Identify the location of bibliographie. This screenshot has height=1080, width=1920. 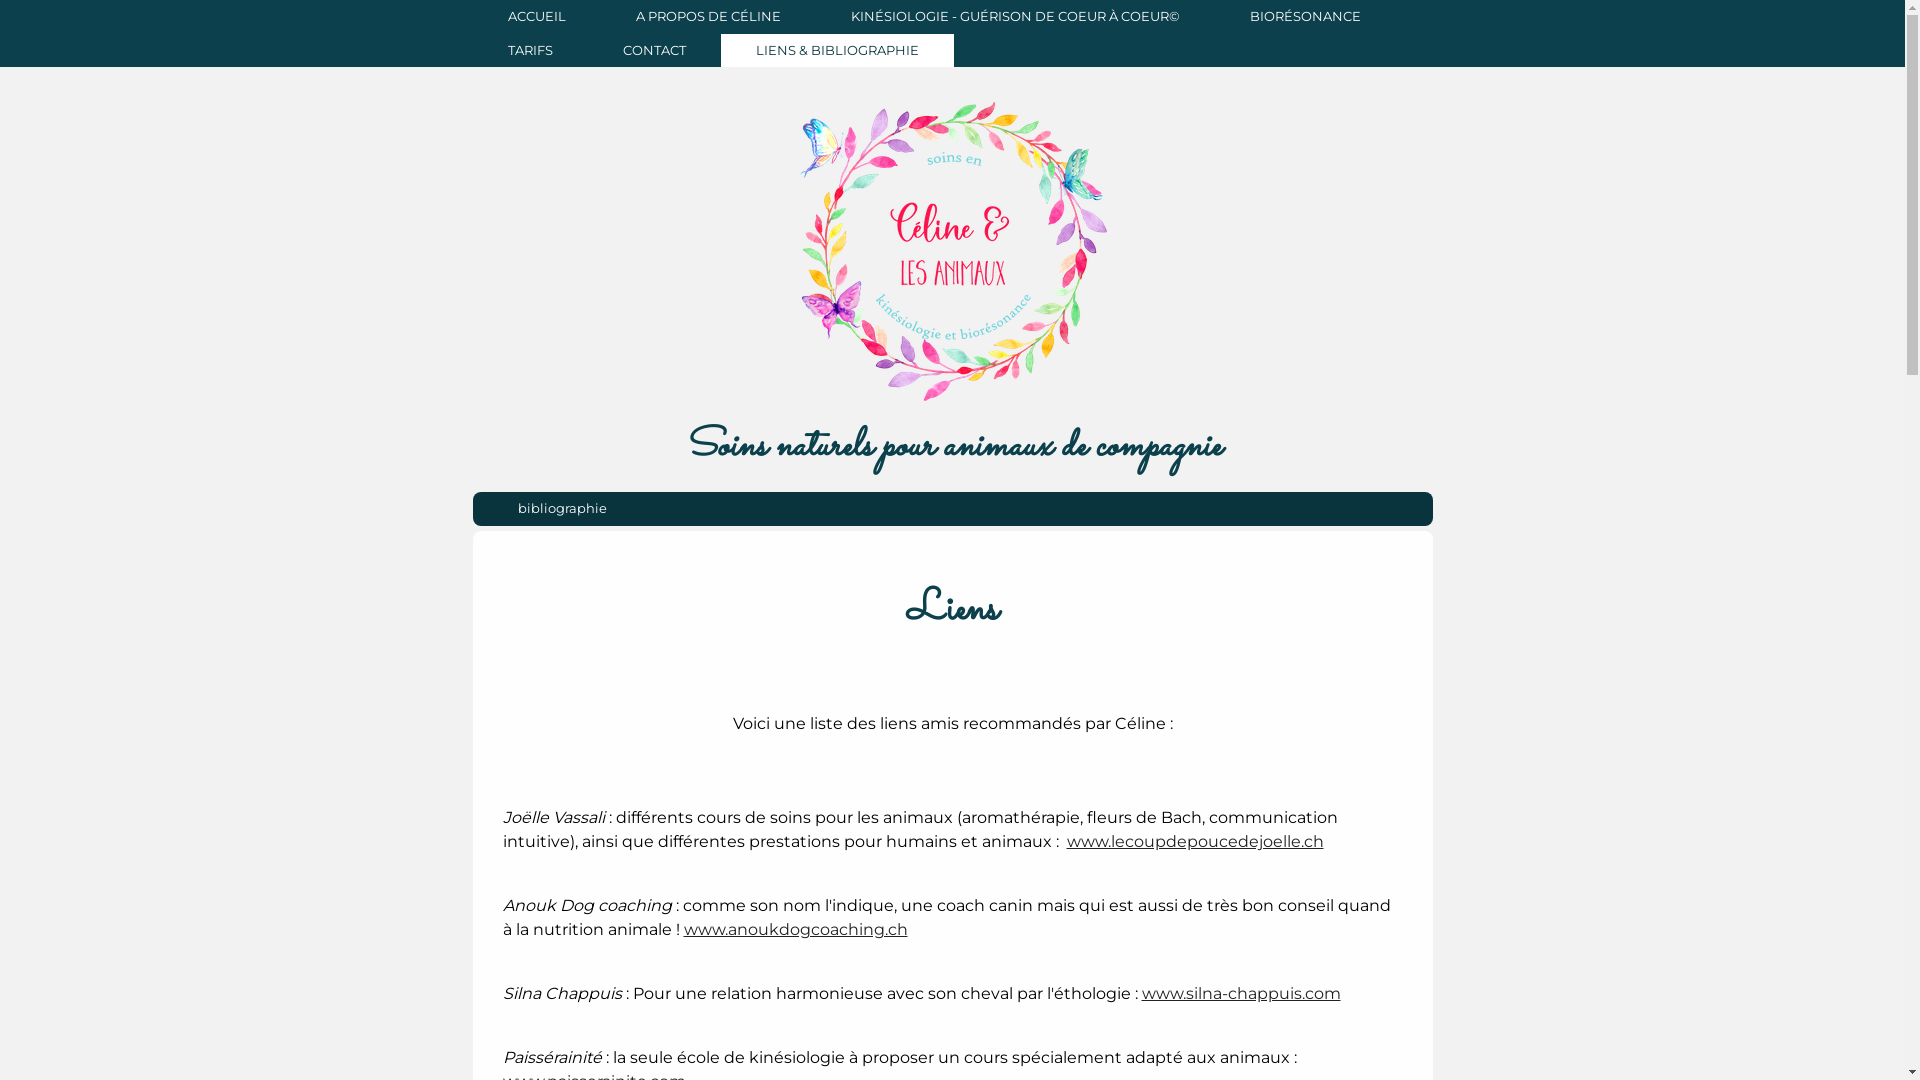
(562, 509).